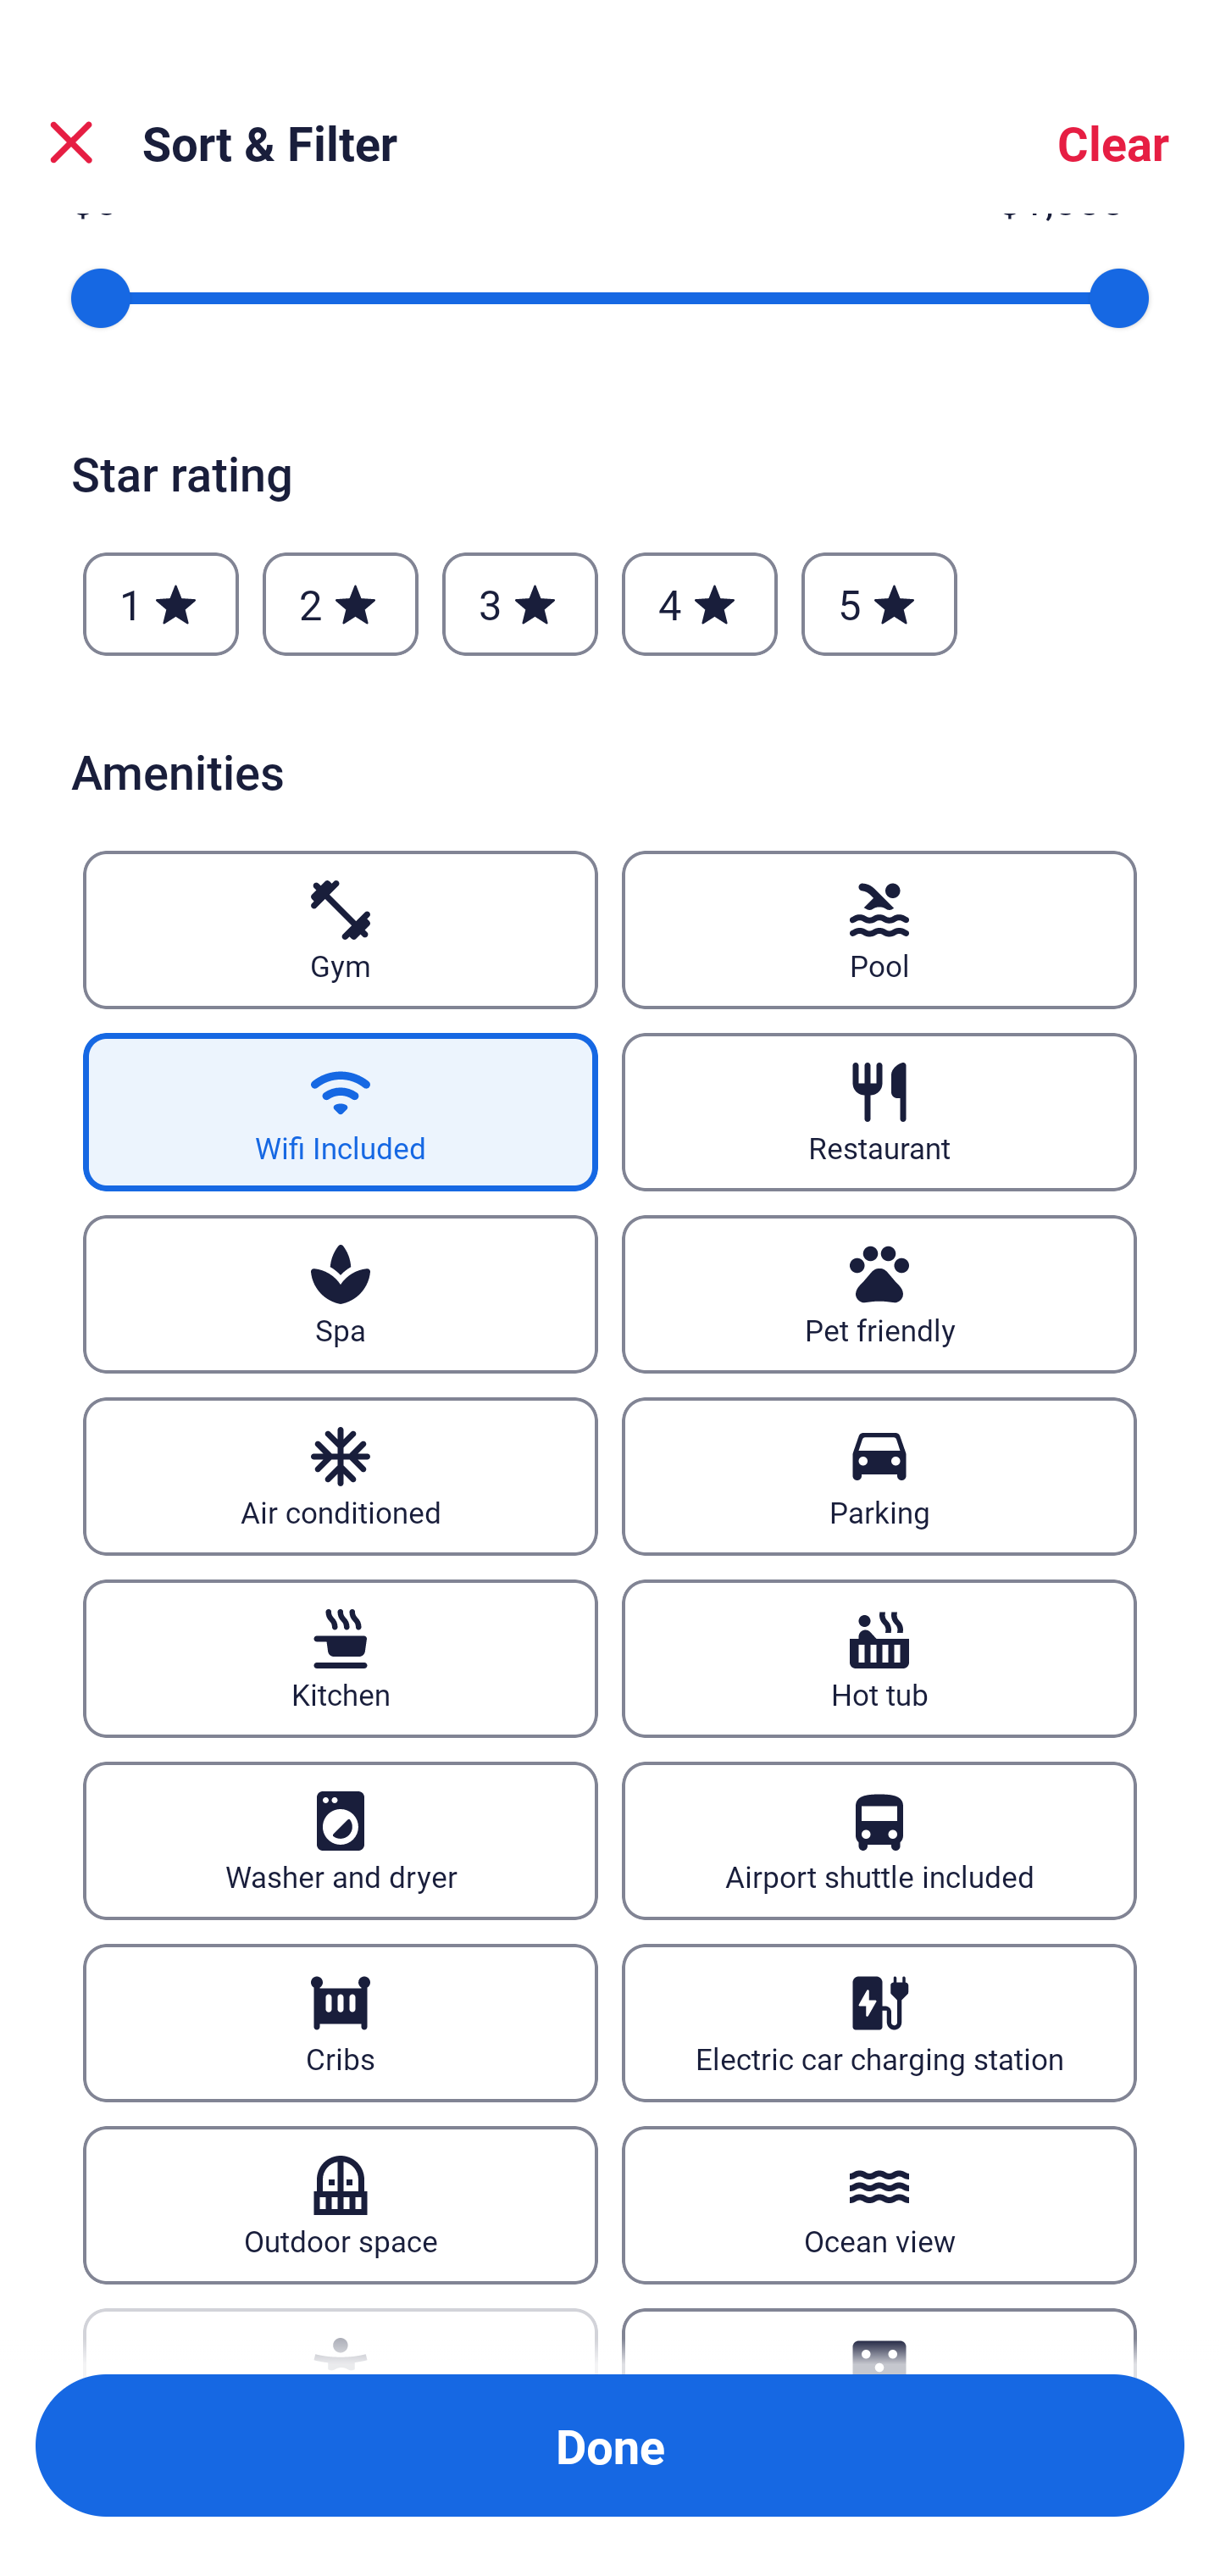 Image resolution: width=1220 pixels, height=2576 pixels. What do you see at coordinates (879, 1659) in the screenshot?
I see `Hot tub` at bounding box center [879, 1659].